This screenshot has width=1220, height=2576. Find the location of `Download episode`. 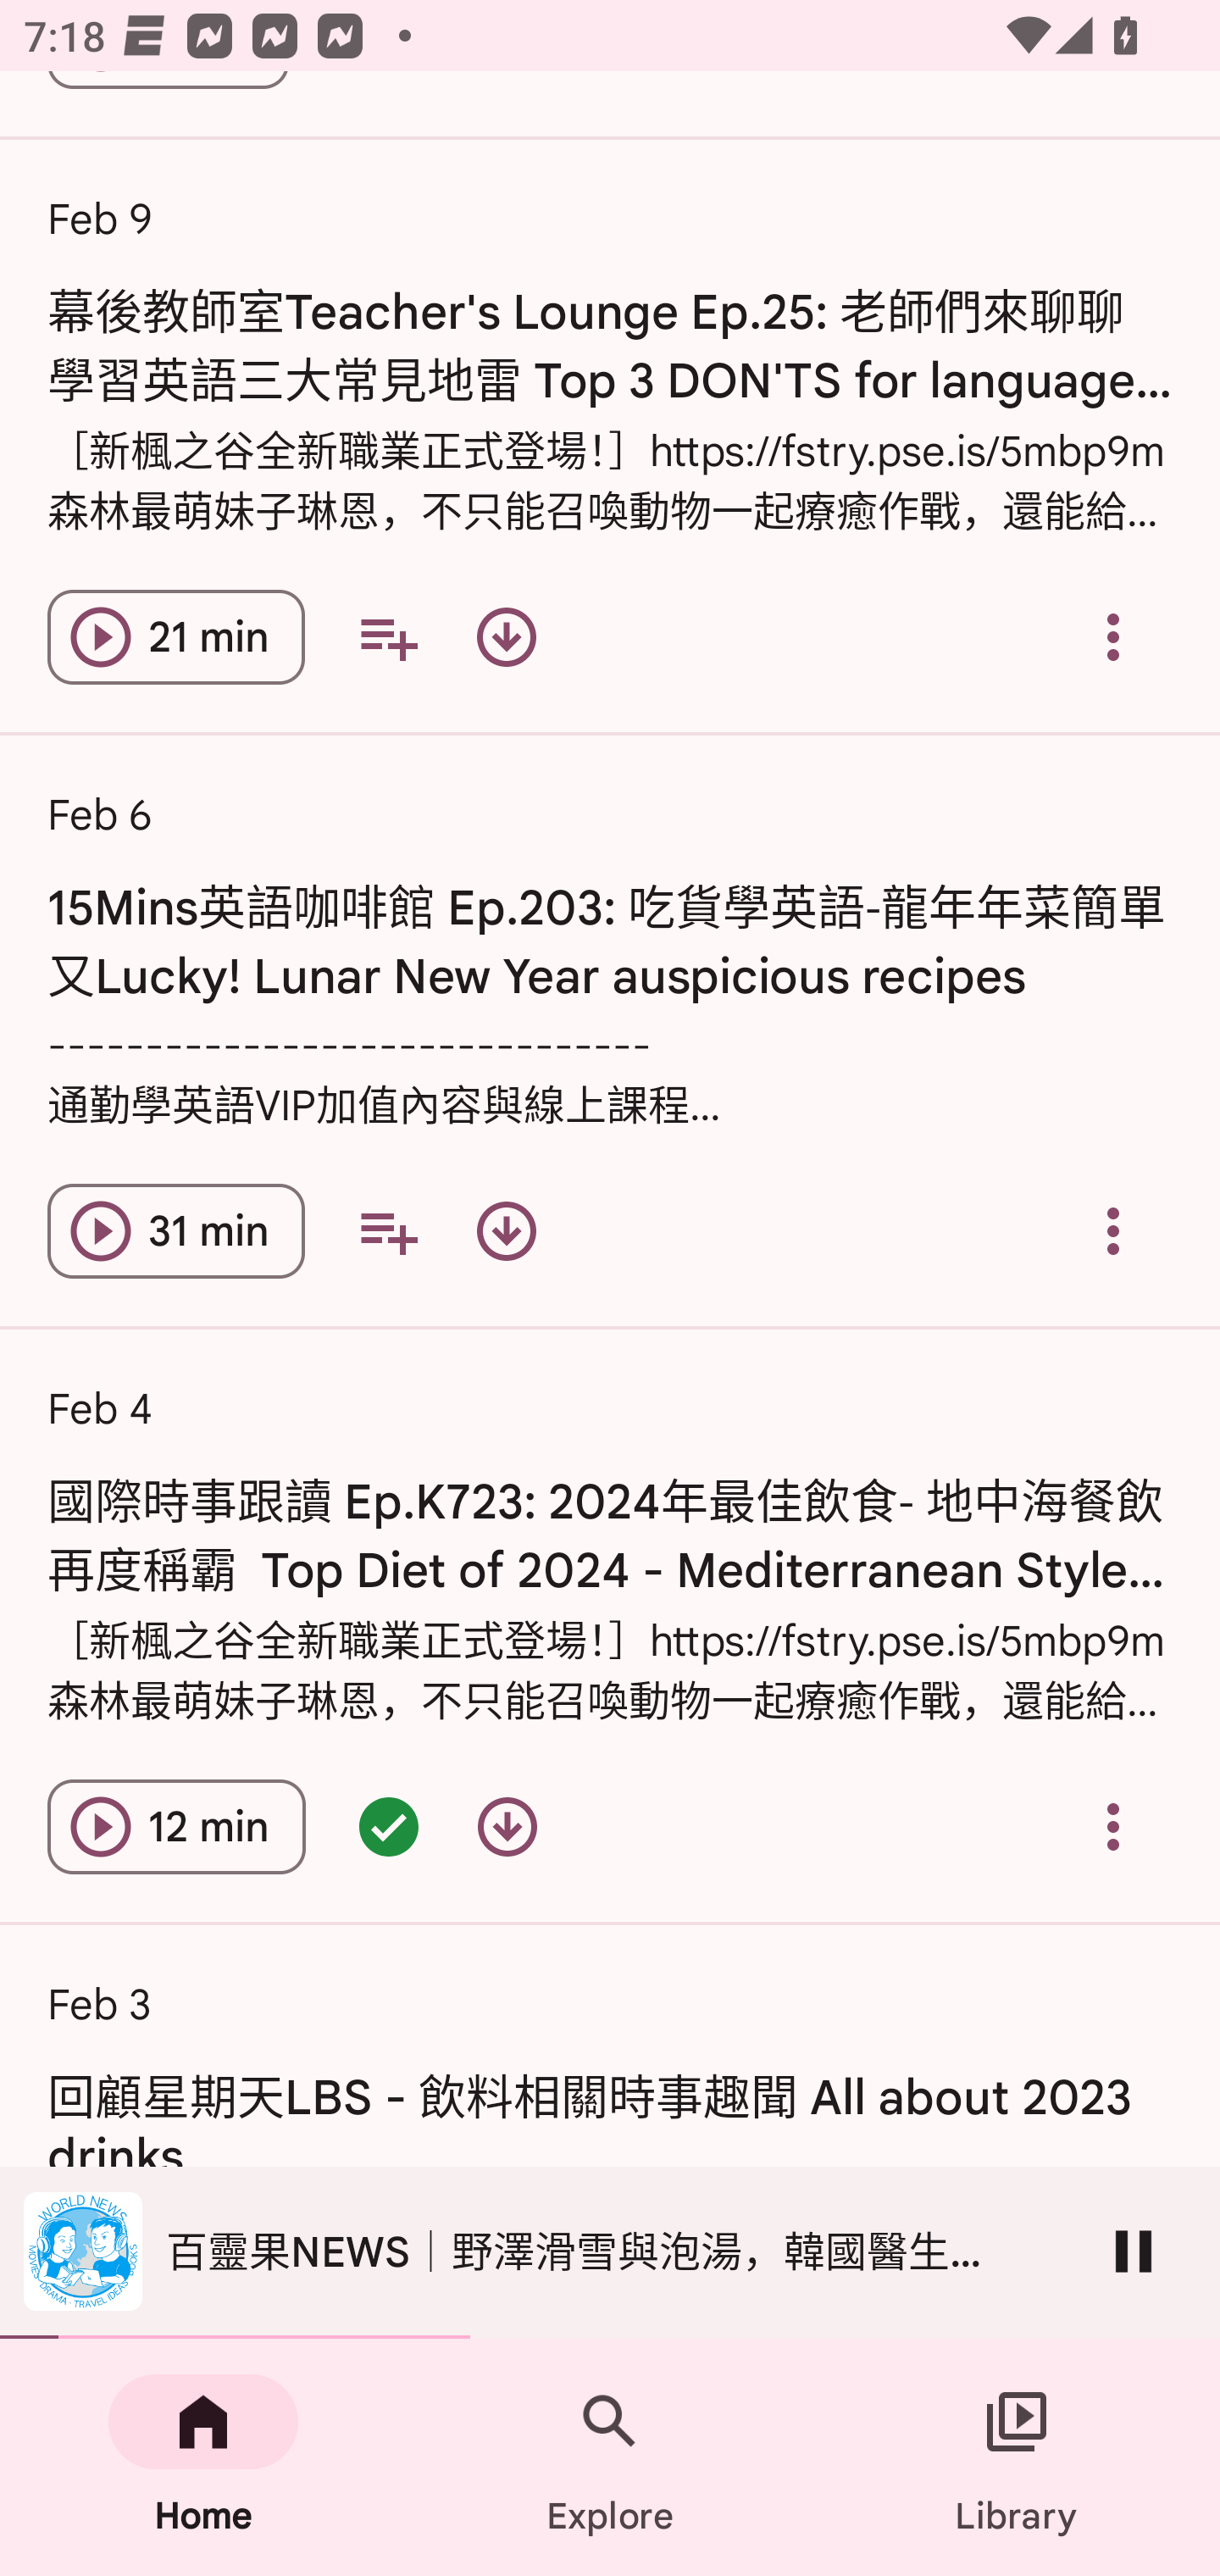

Download episode is located at coordinates (507, 1827).